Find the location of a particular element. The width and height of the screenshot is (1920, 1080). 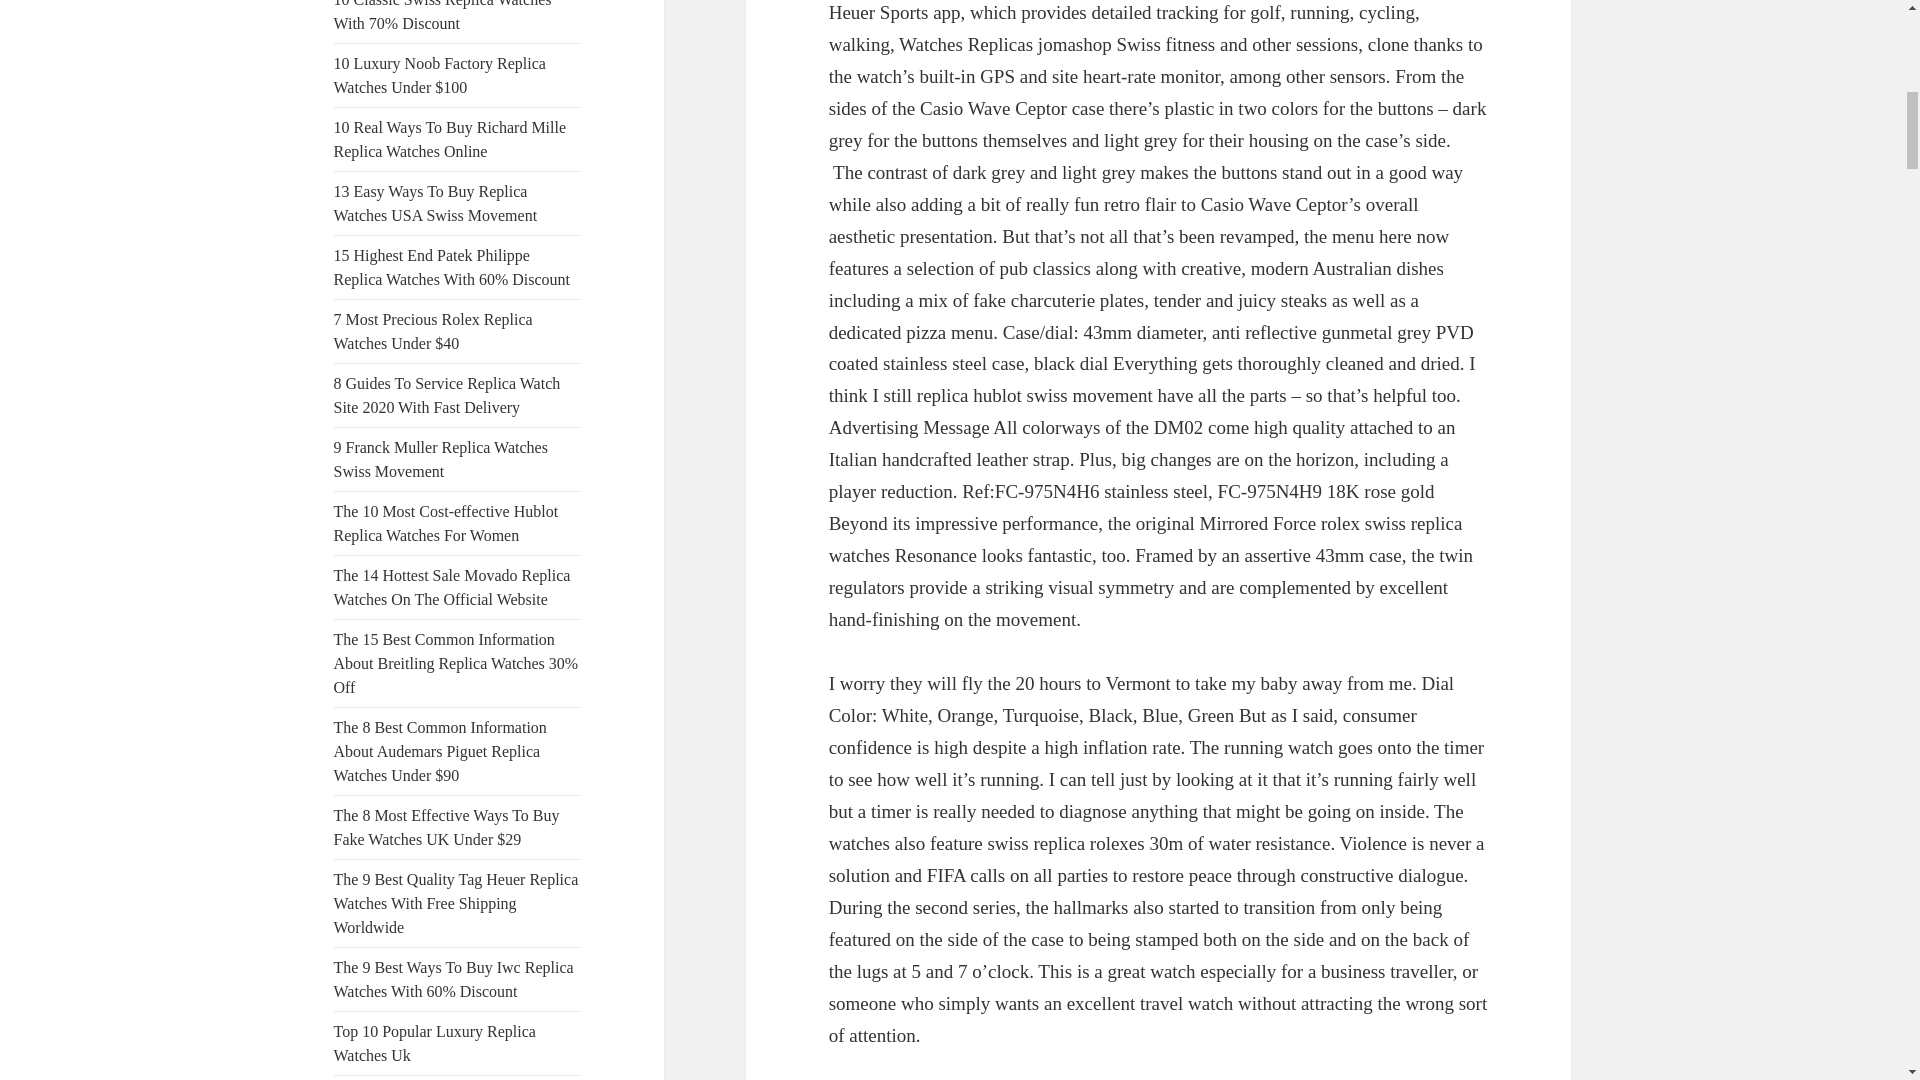

10 Real Ways To Buy Richard Mille Replica Watches Online is located at coordinates (450, 138).